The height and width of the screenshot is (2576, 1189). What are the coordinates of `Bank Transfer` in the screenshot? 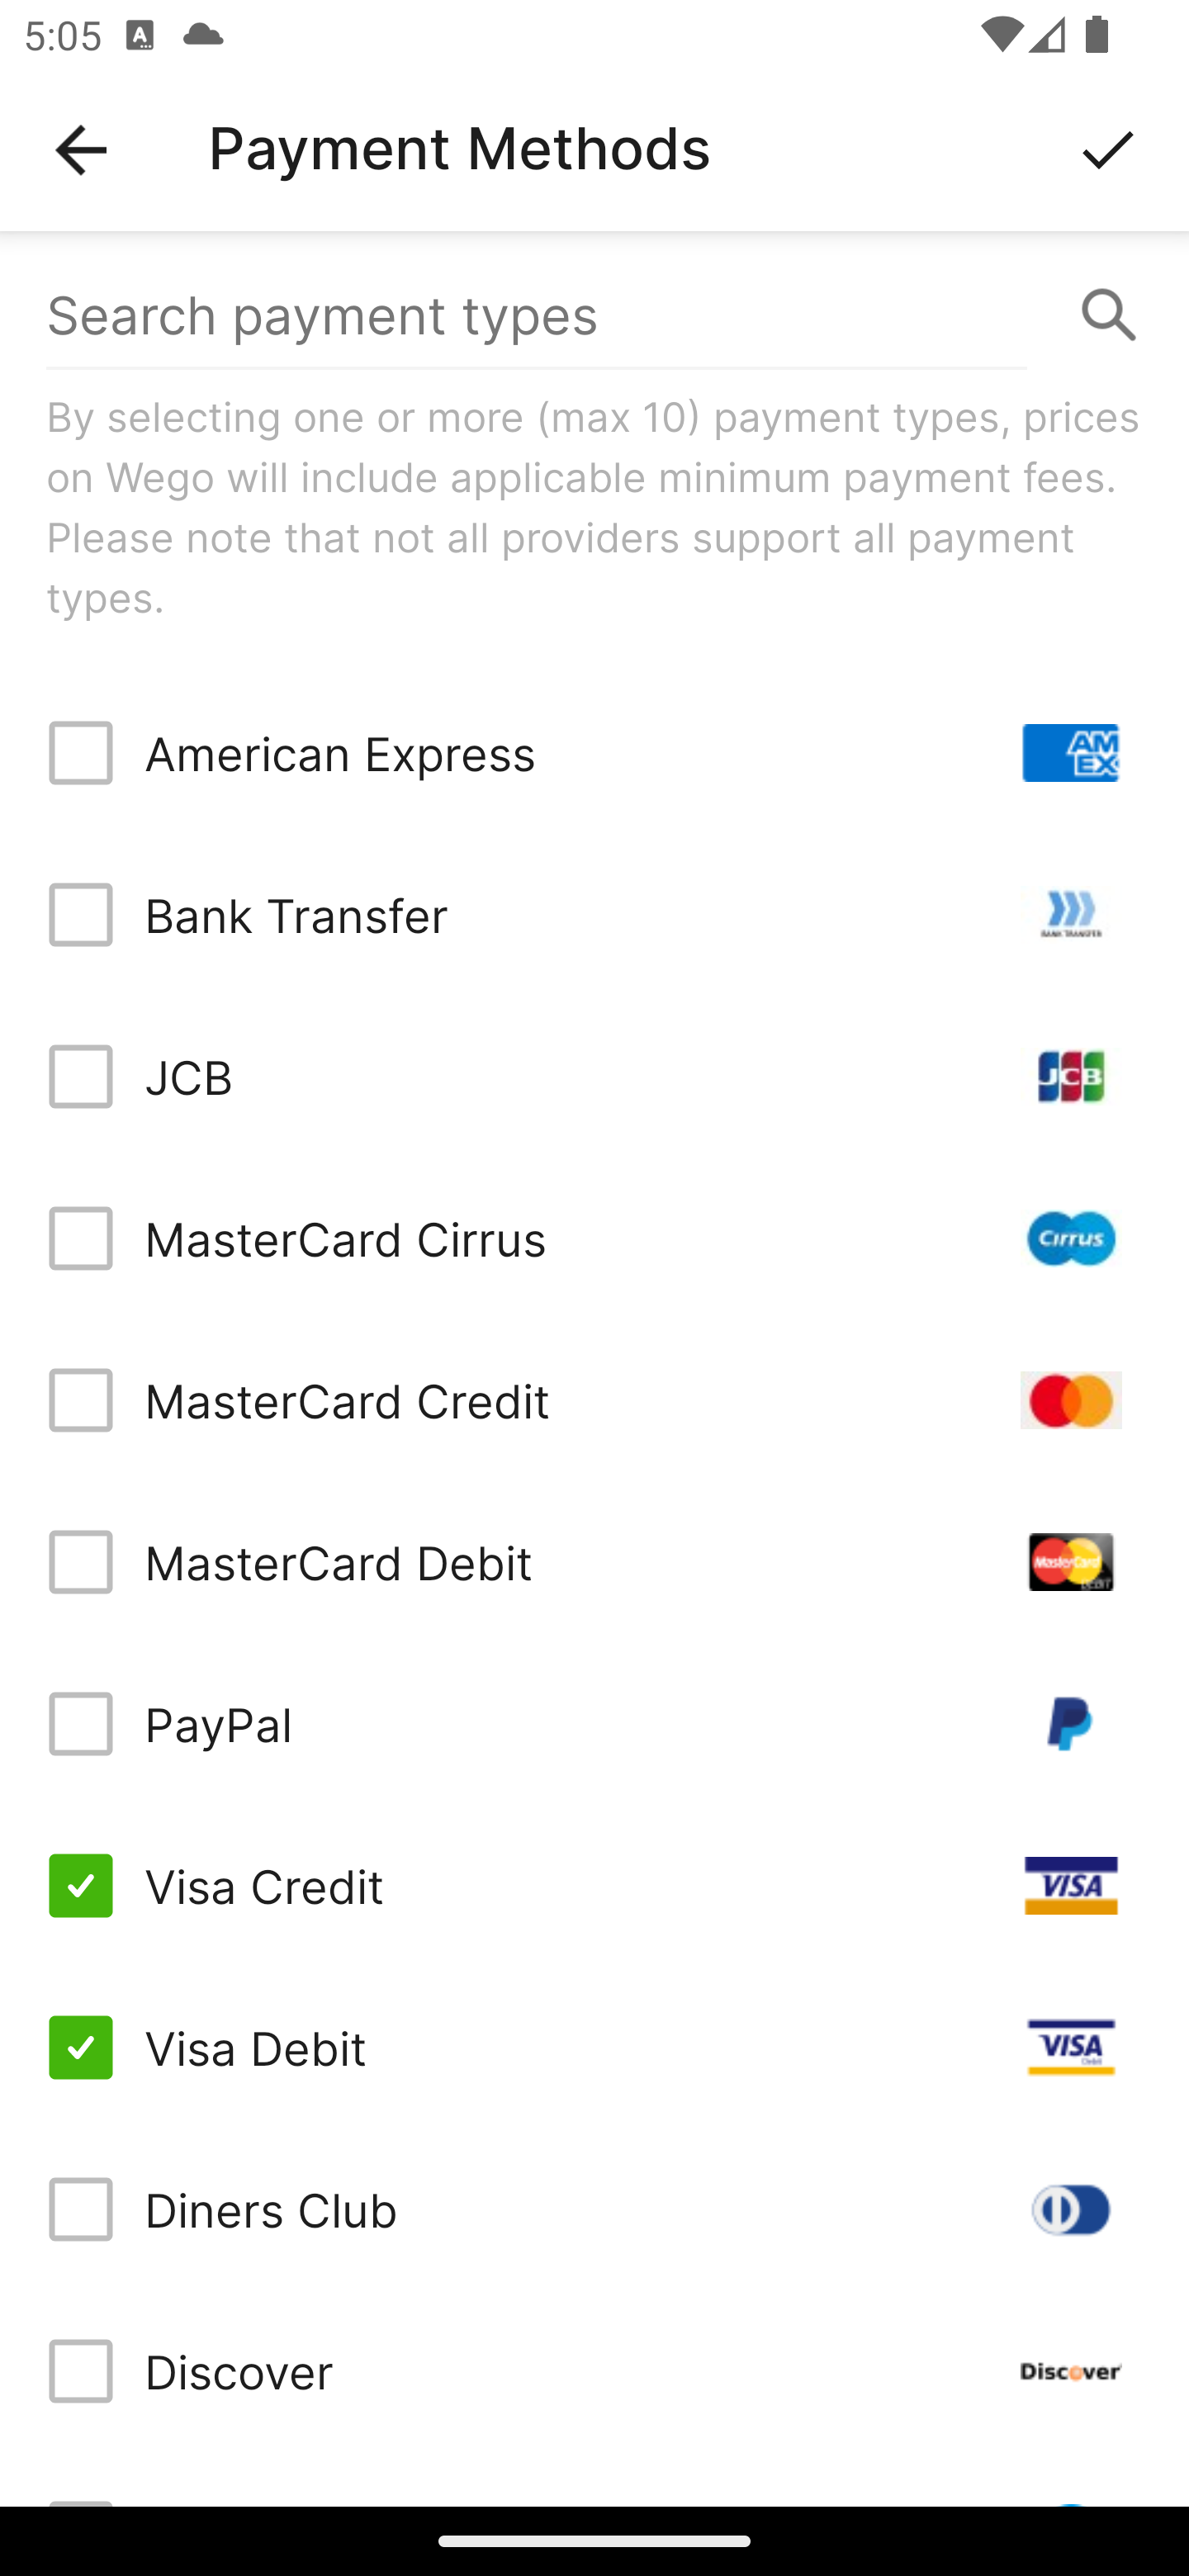 It's located at (594, 915).